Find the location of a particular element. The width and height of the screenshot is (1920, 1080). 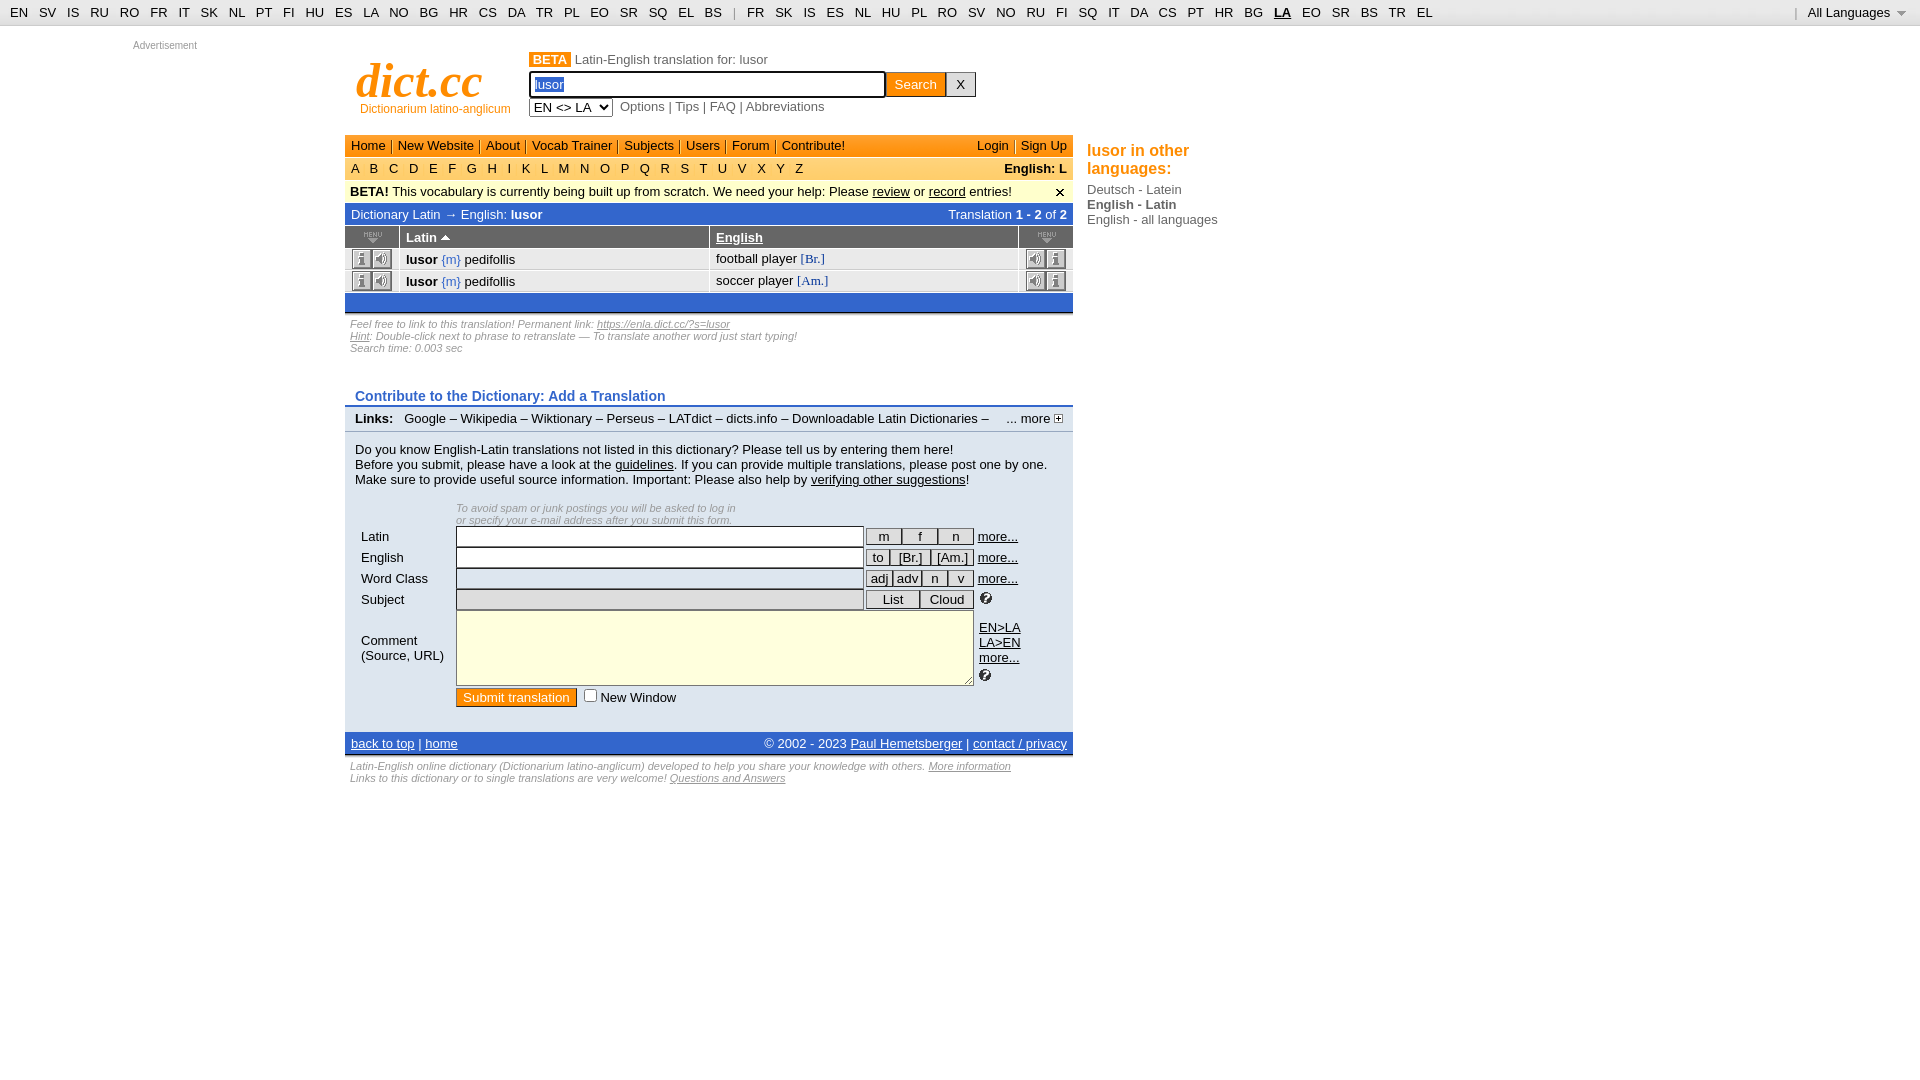

R is located at coordinates (666, 168).